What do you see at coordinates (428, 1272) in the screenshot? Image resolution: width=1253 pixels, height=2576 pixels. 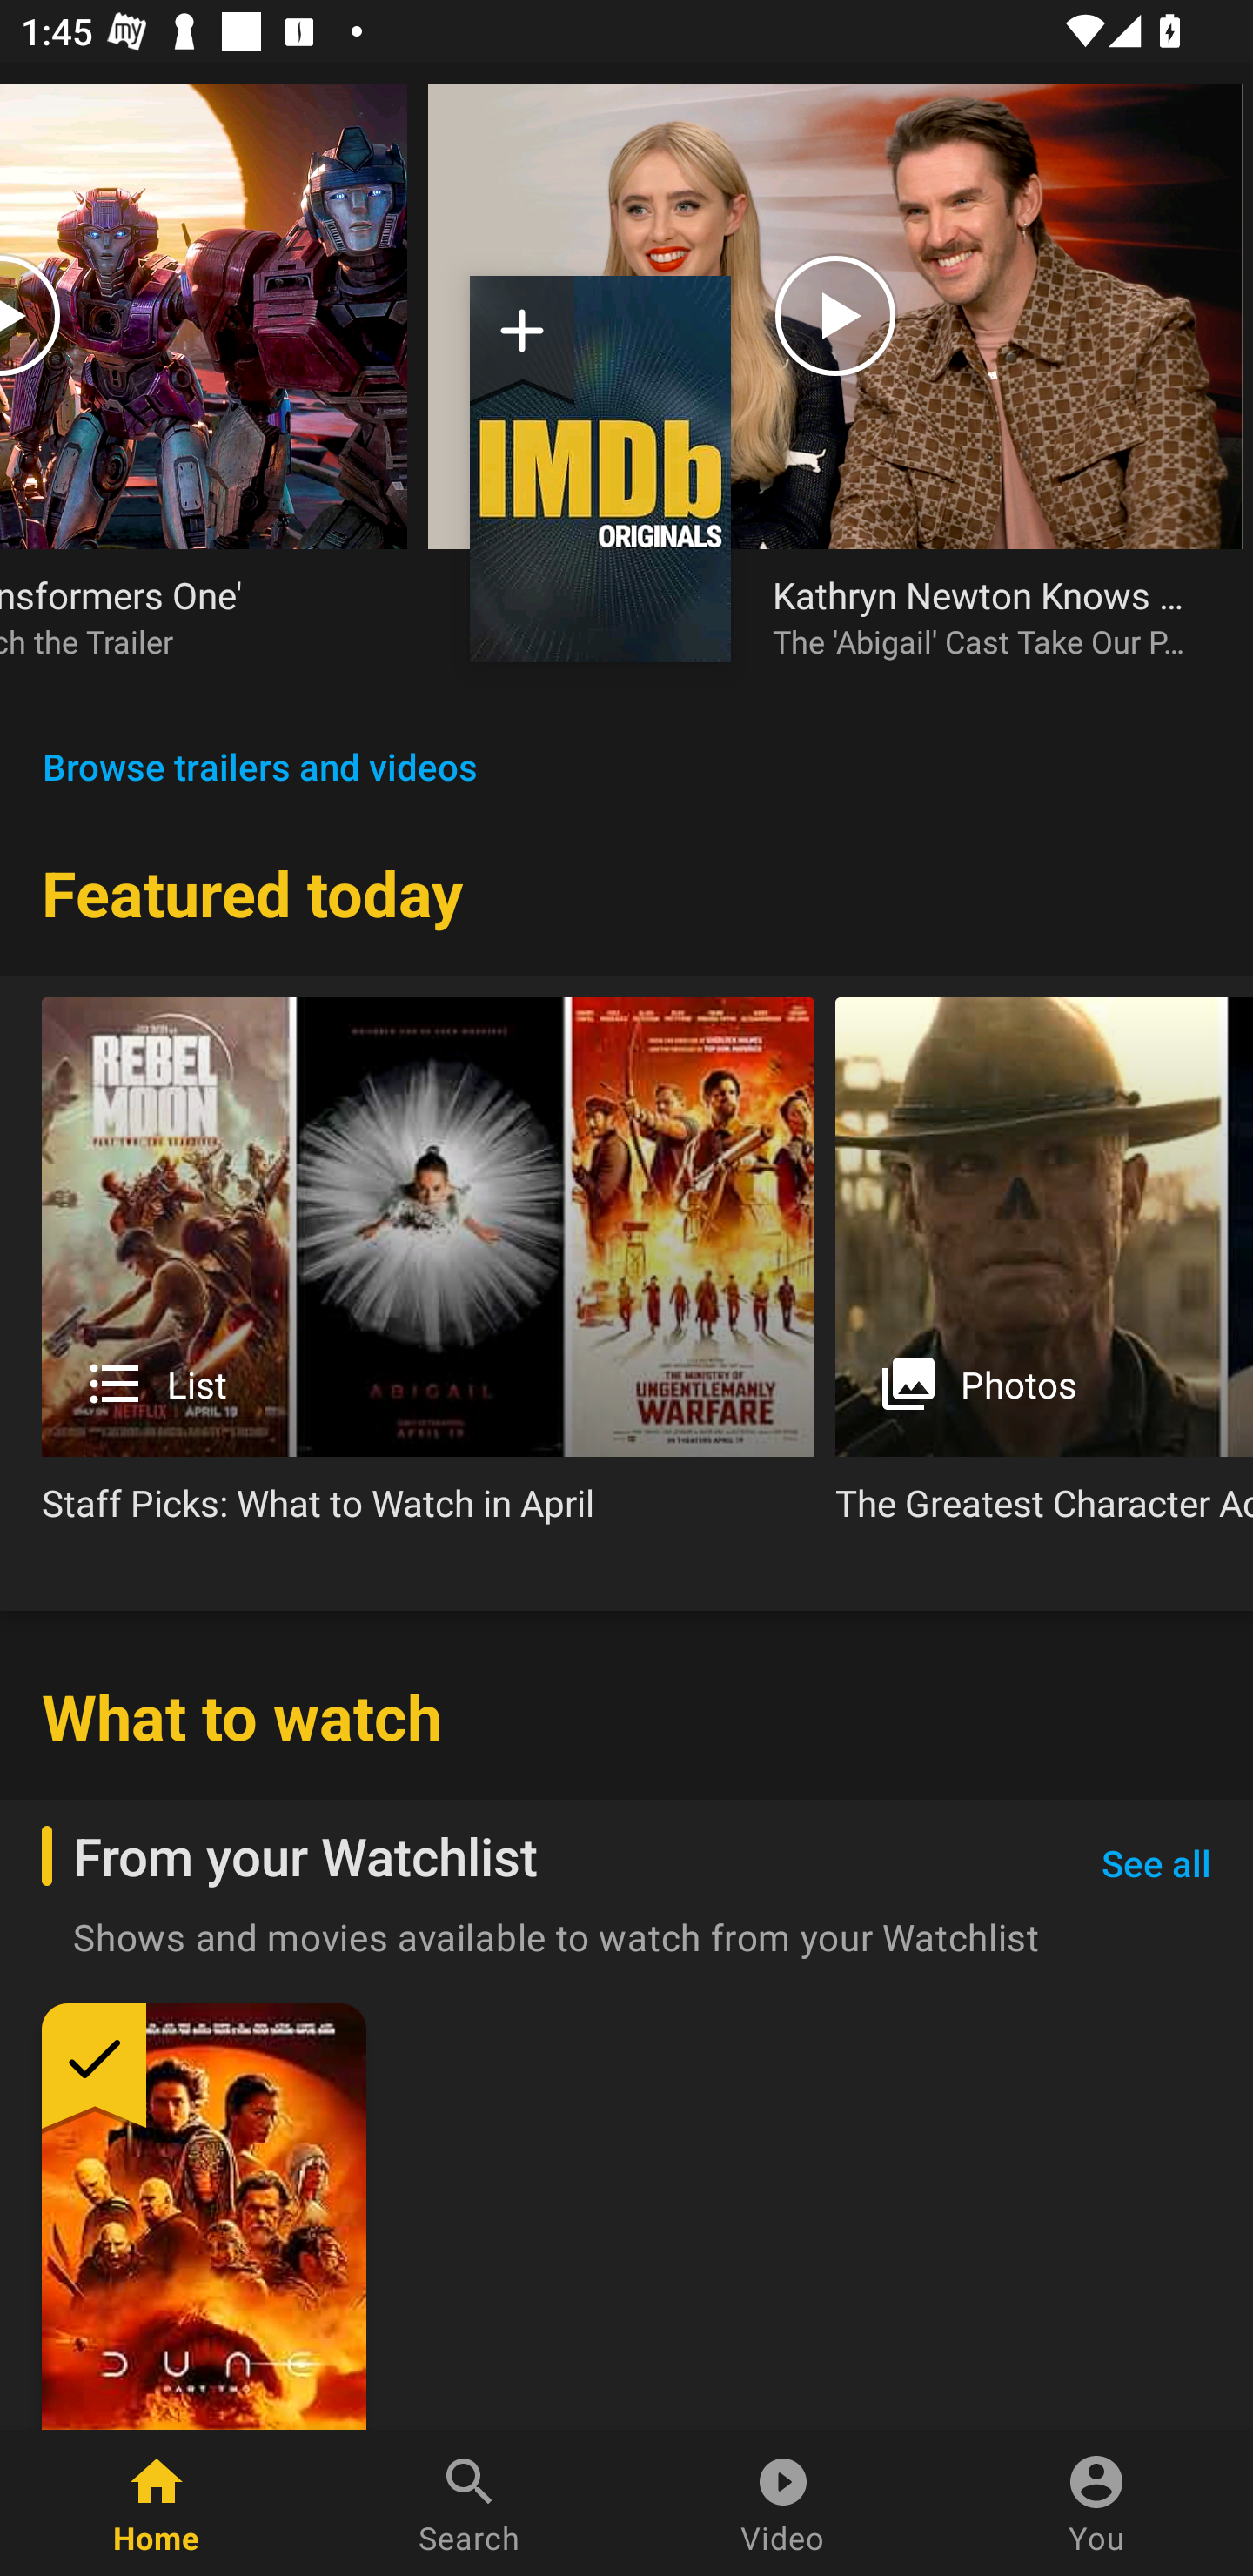 I see `List Staff Picks: What to Watch in April` at bounding box center [428, 1272].